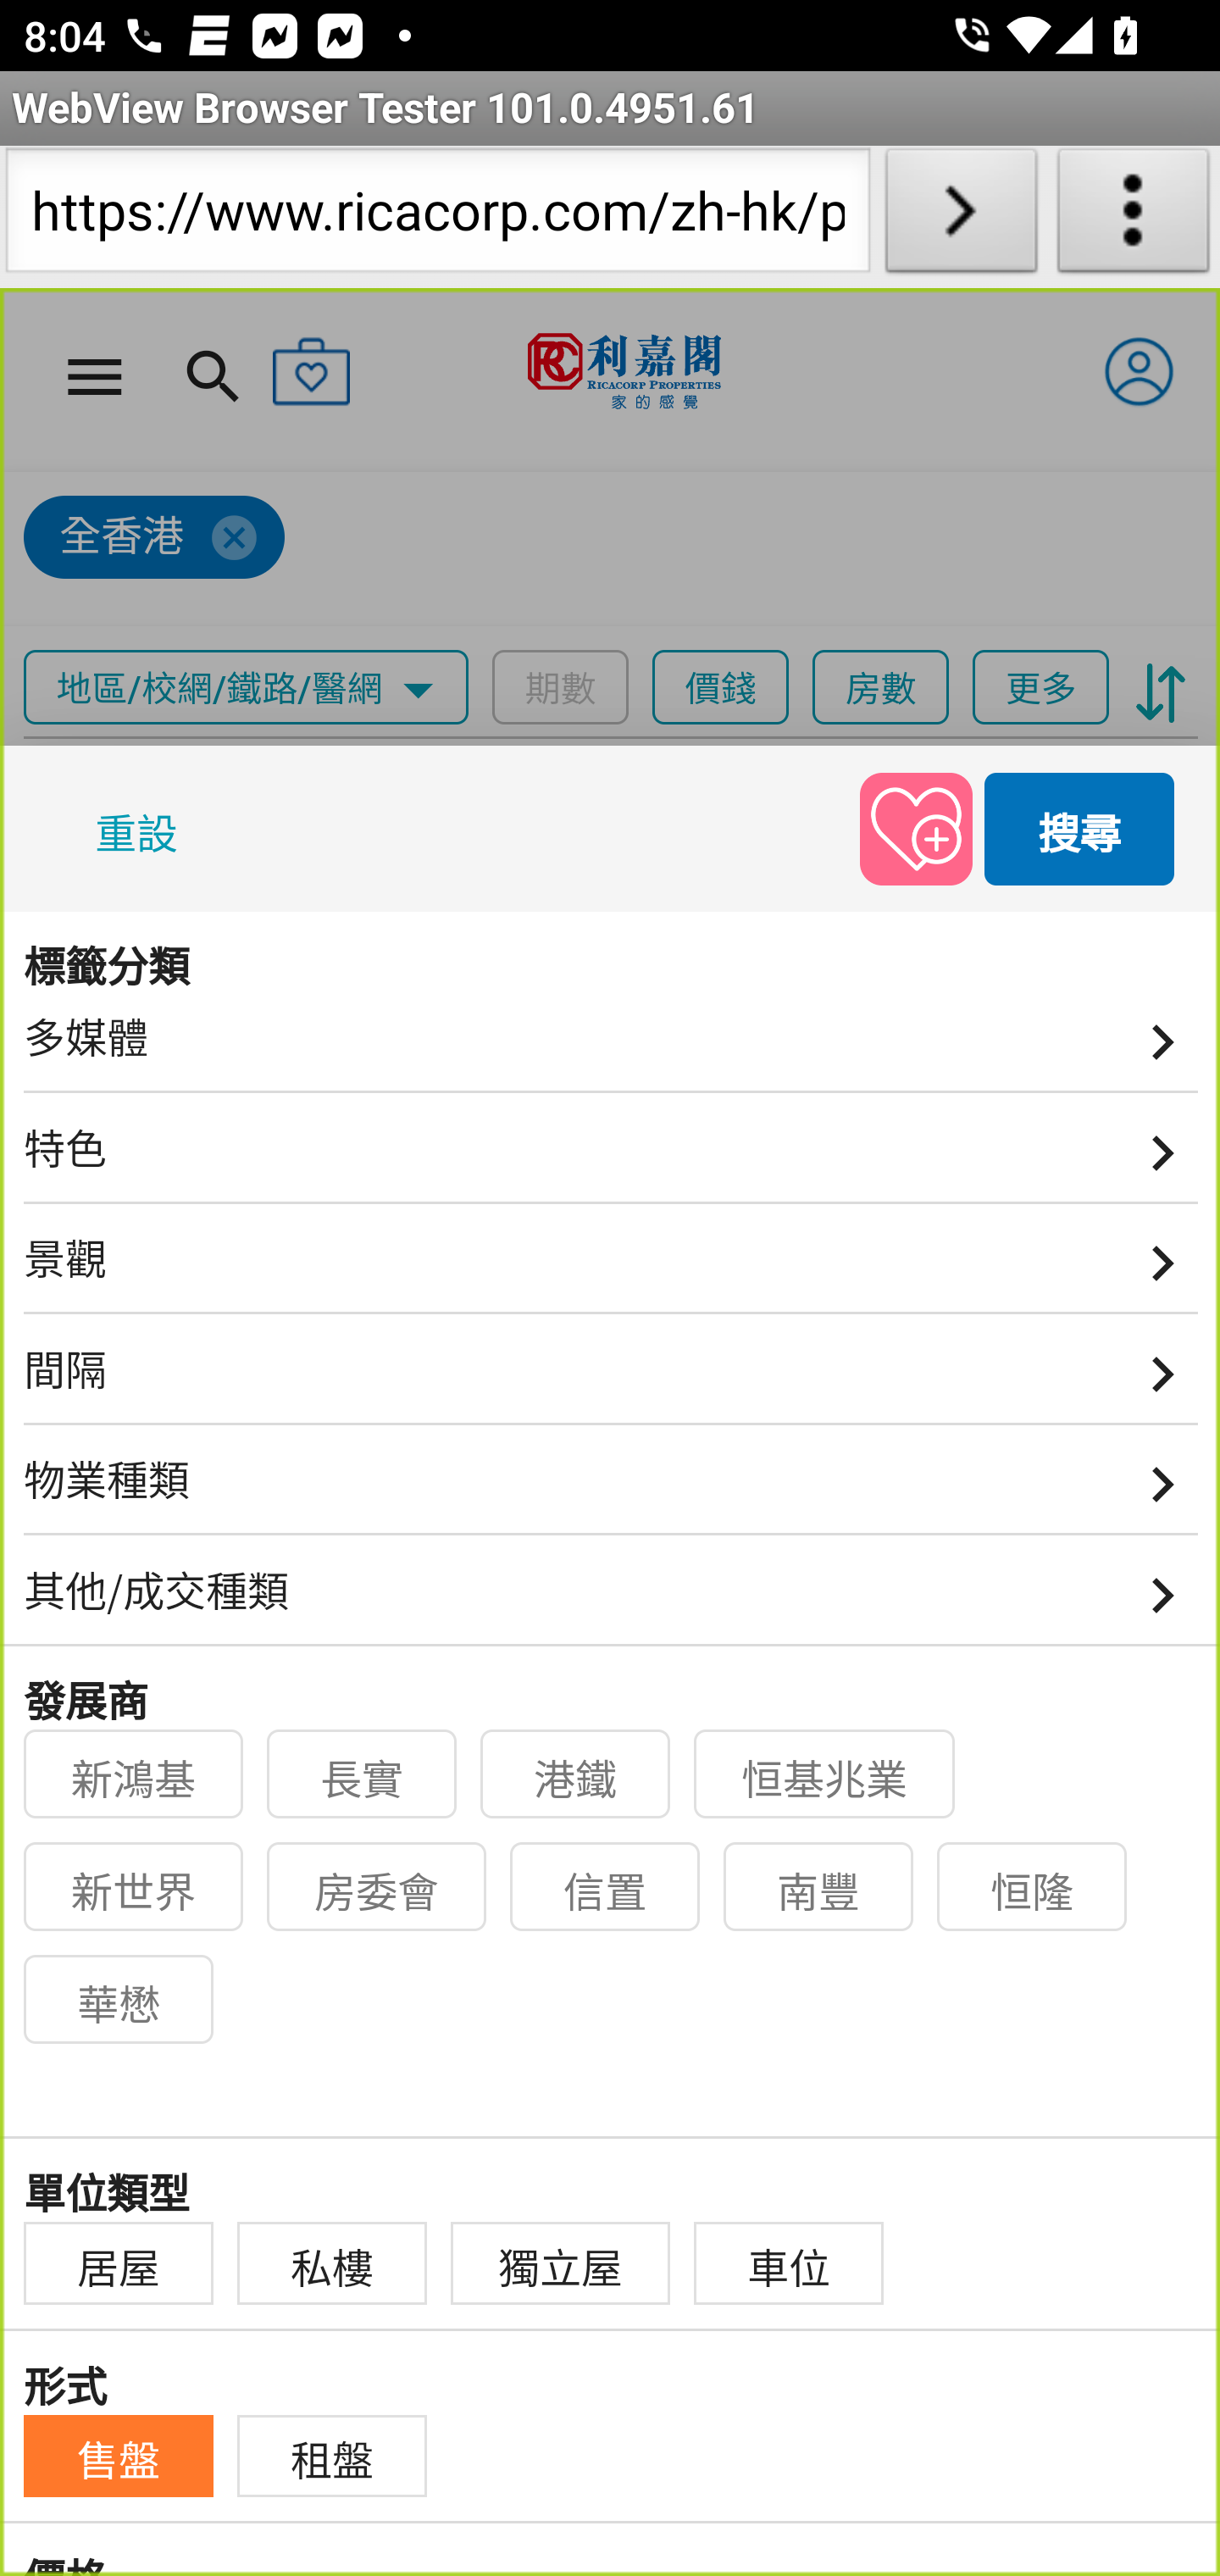  I want to click on 私樓, so click(331, 2264).